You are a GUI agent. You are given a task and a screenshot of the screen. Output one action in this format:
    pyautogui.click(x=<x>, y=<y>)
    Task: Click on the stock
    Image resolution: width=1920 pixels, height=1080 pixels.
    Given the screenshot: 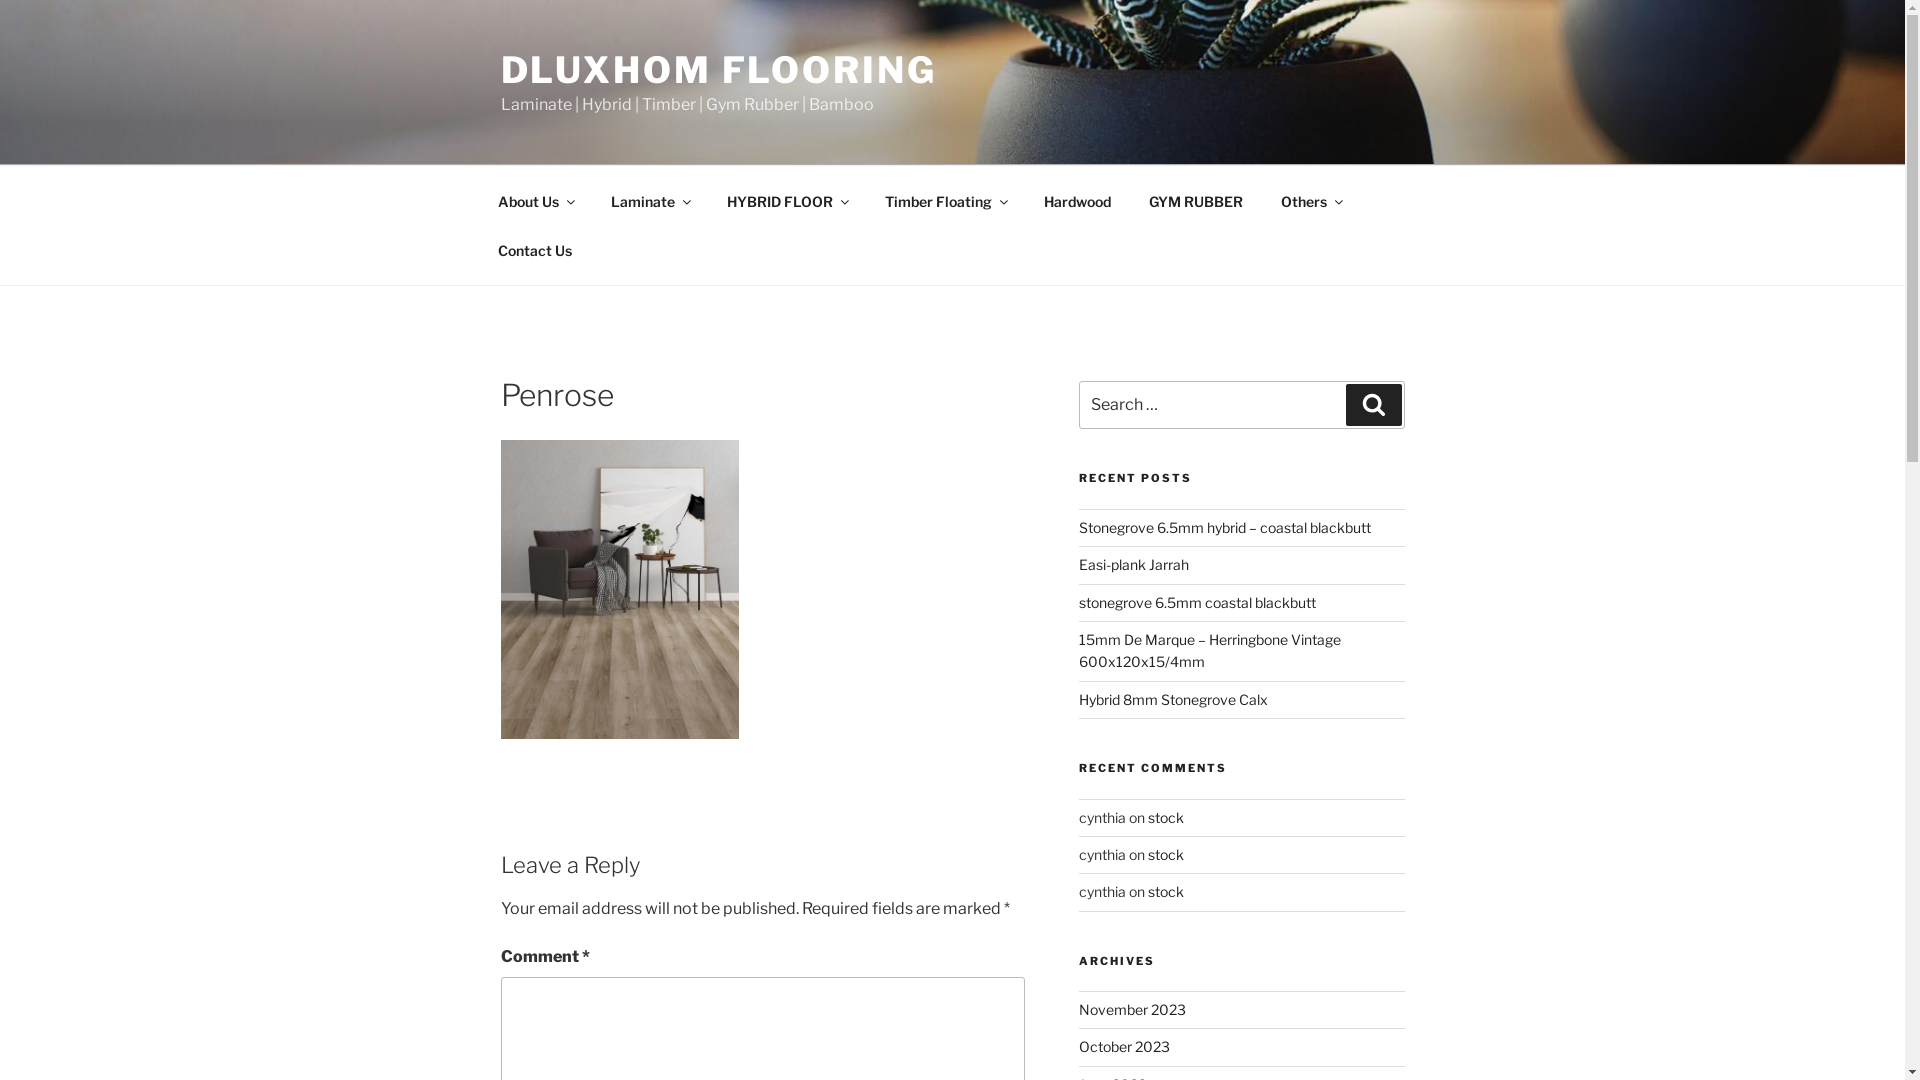 What is the action you would take?
    pyautogui.click(x=1166, y=891)
    